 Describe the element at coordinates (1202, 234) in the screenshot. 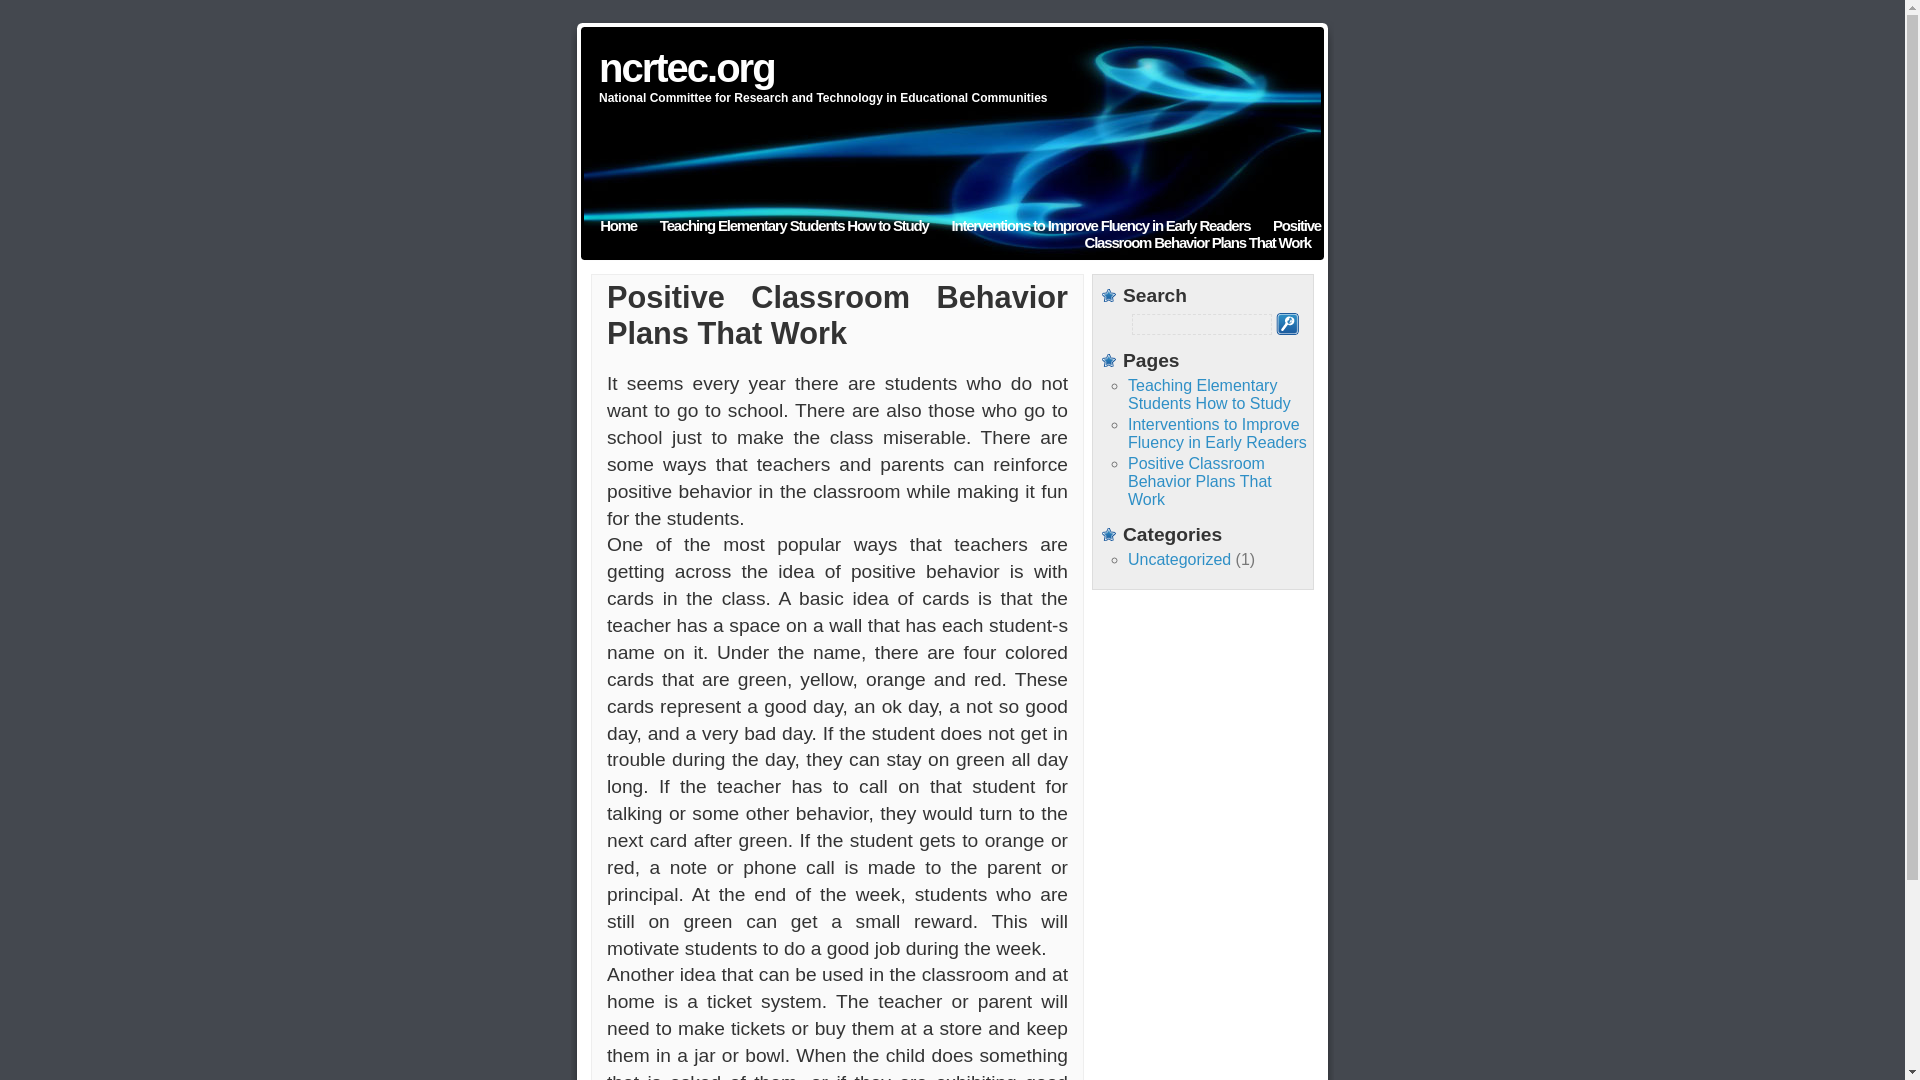

I see `Positive Classroom Behavior Plans That Work` at that location.